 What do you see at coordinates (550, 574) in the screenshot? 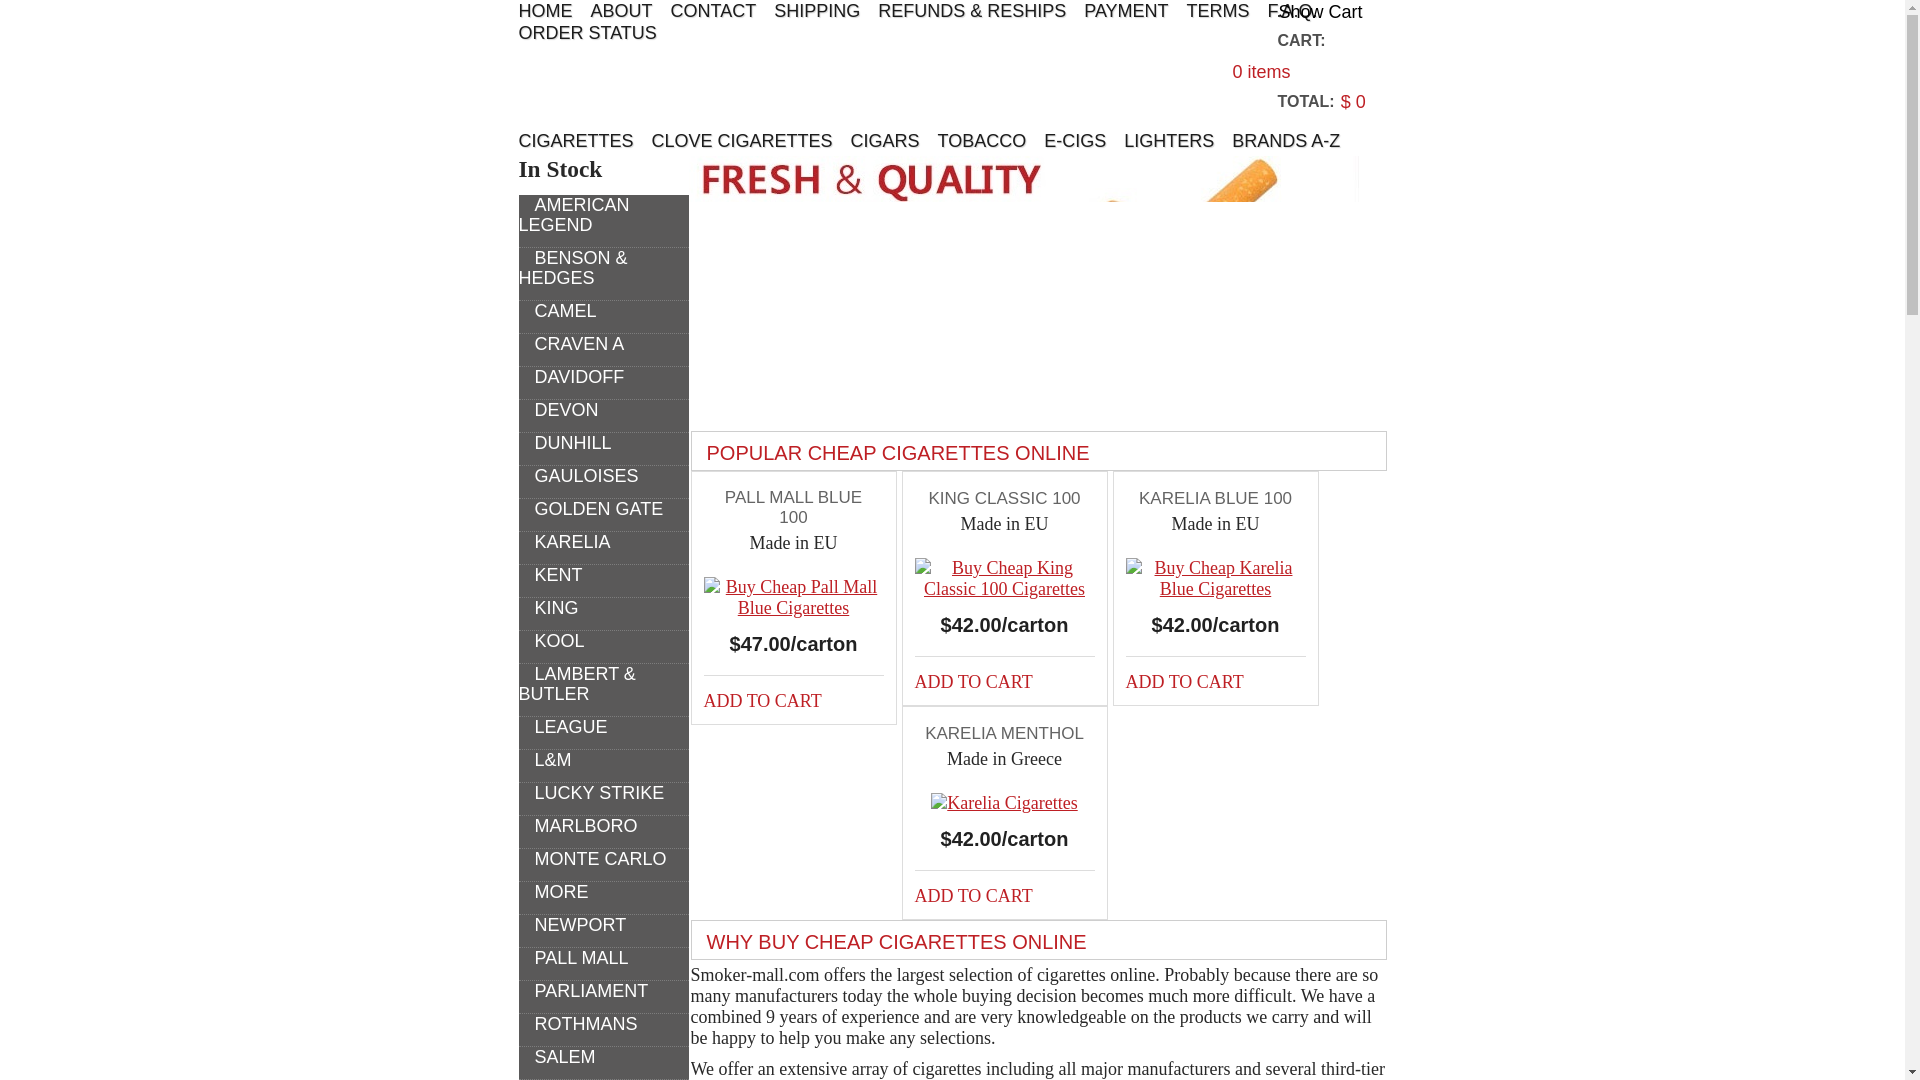
I see `KENT` at bounding box center [550, 574].